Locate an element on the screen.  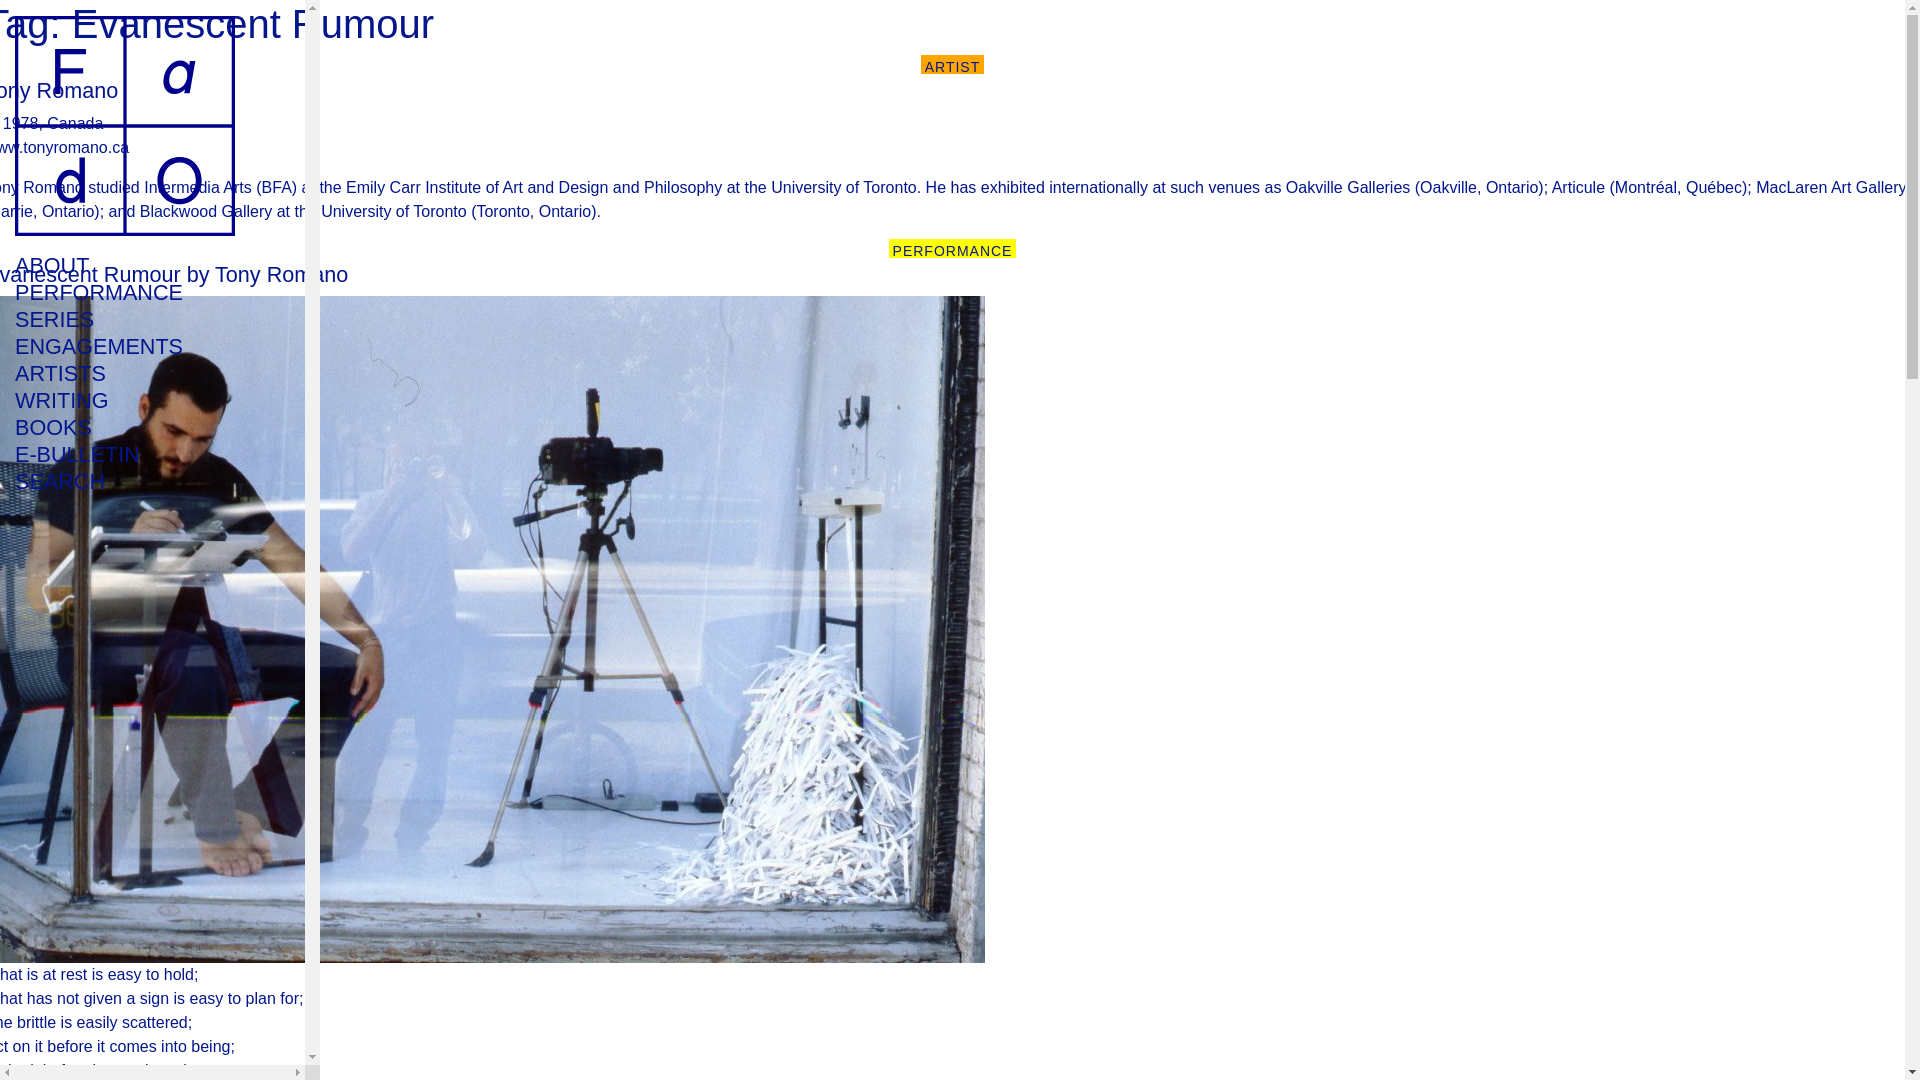
Evanescent Rumour by Tony Romano is located at coordinates (174, 274).